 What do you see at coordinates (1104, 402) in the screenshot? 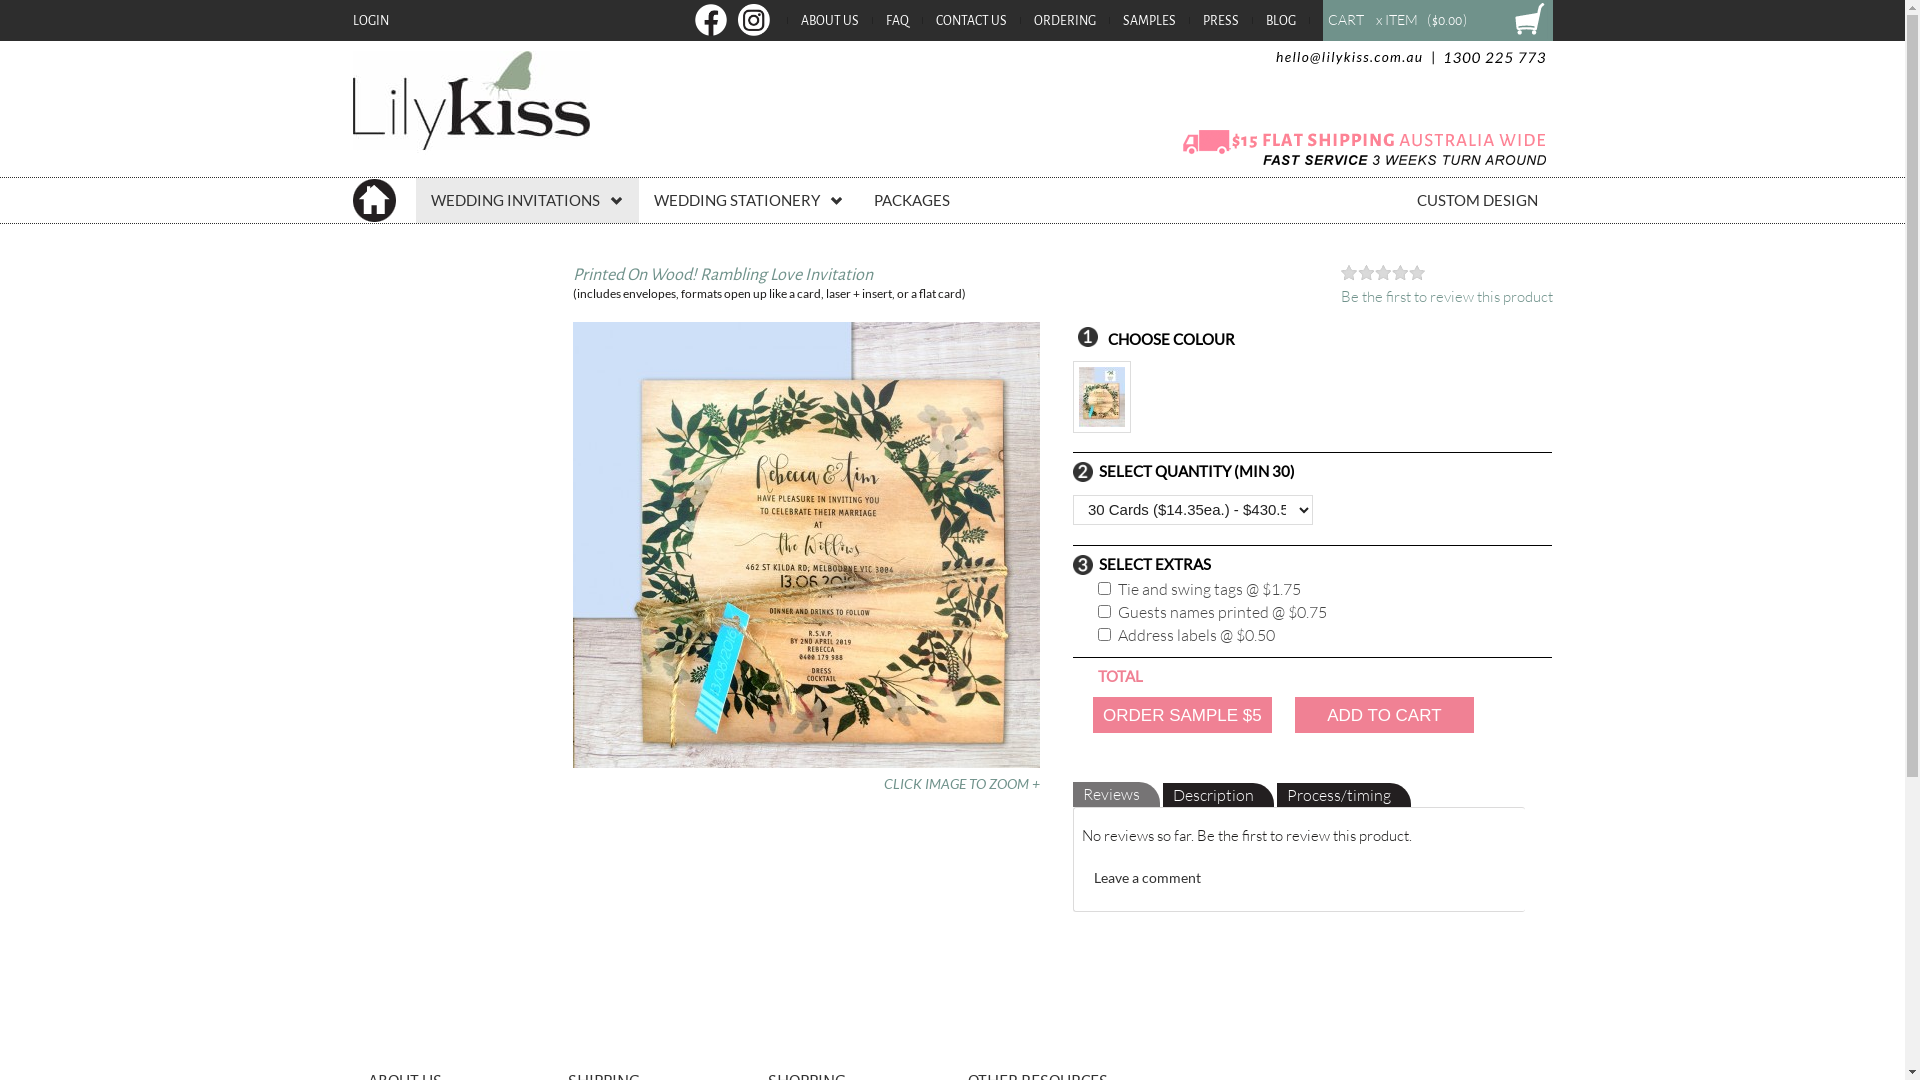
I see `blue-cherry-wood` at bounding box center [1104, 402].